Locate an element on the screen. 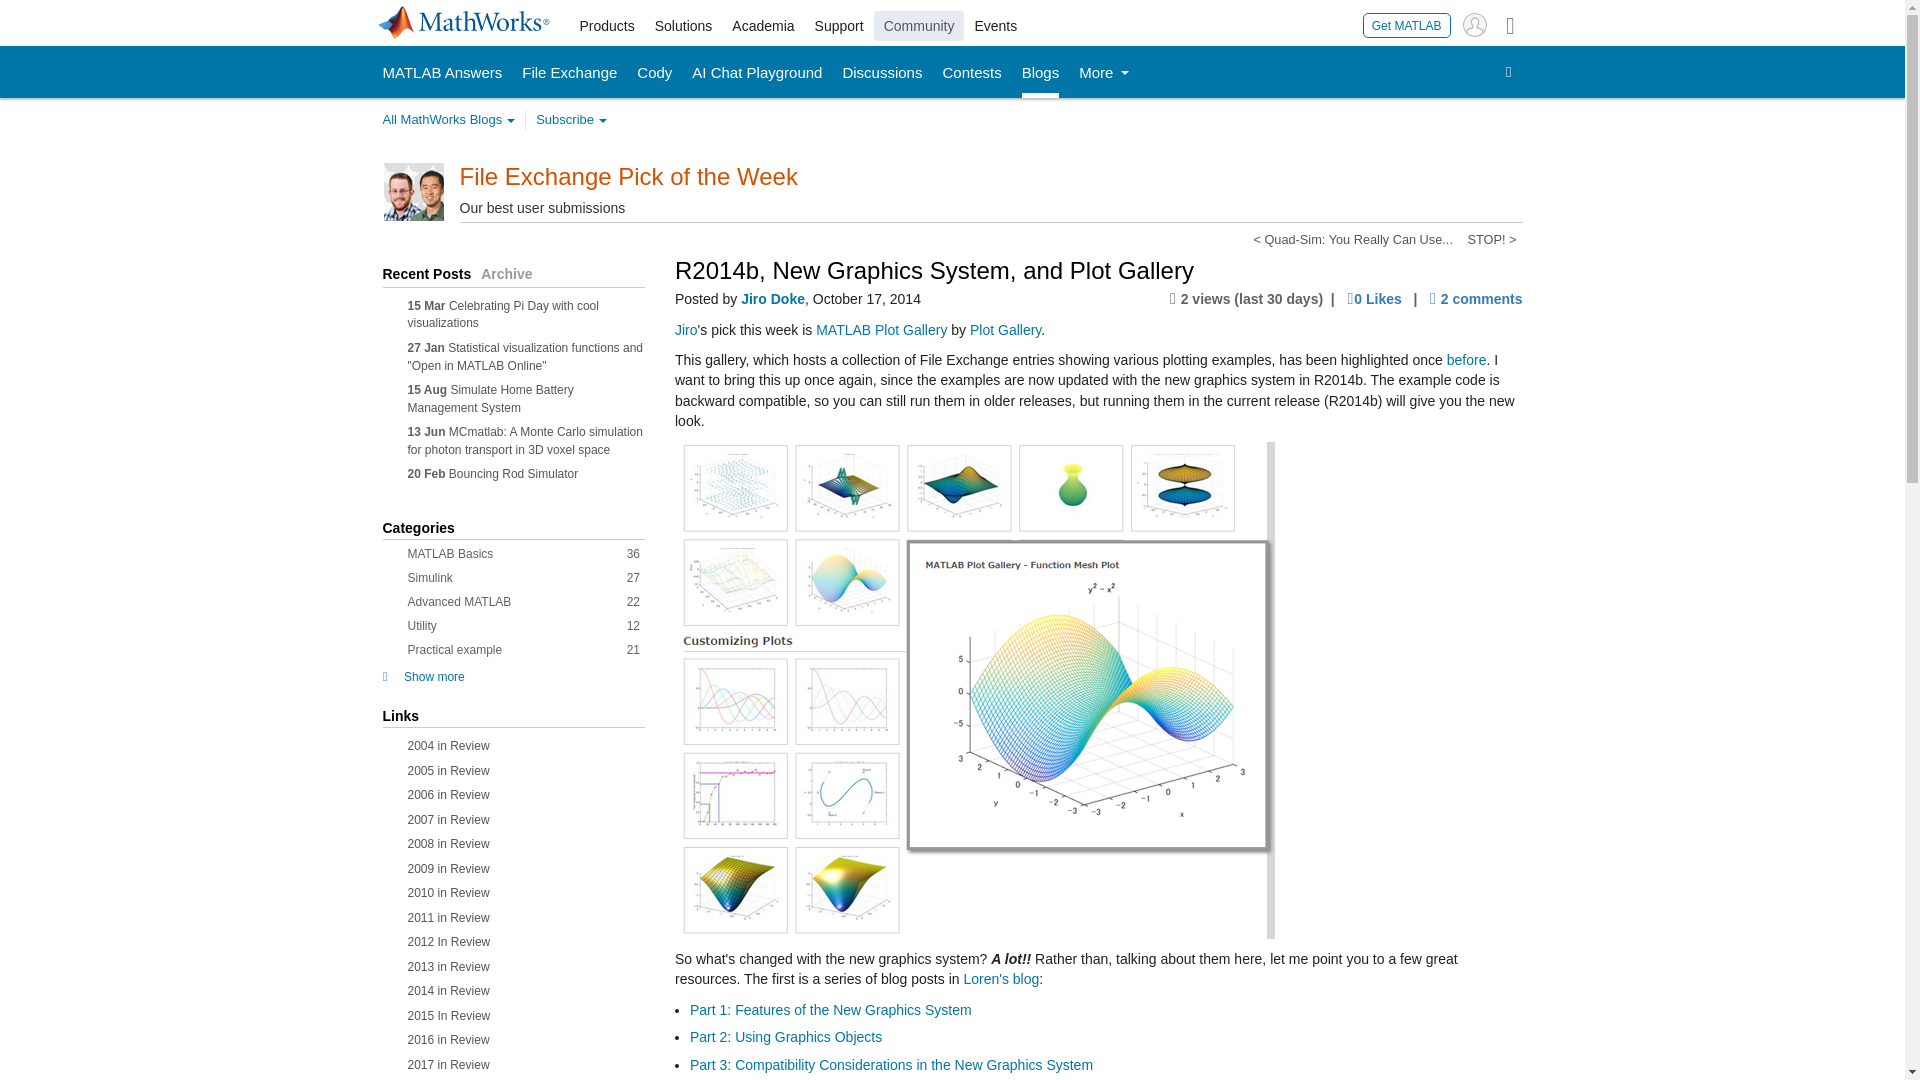 This screenshot has height=1080, width=1920. Get MATLAB is located at coordinates (1407, 24).